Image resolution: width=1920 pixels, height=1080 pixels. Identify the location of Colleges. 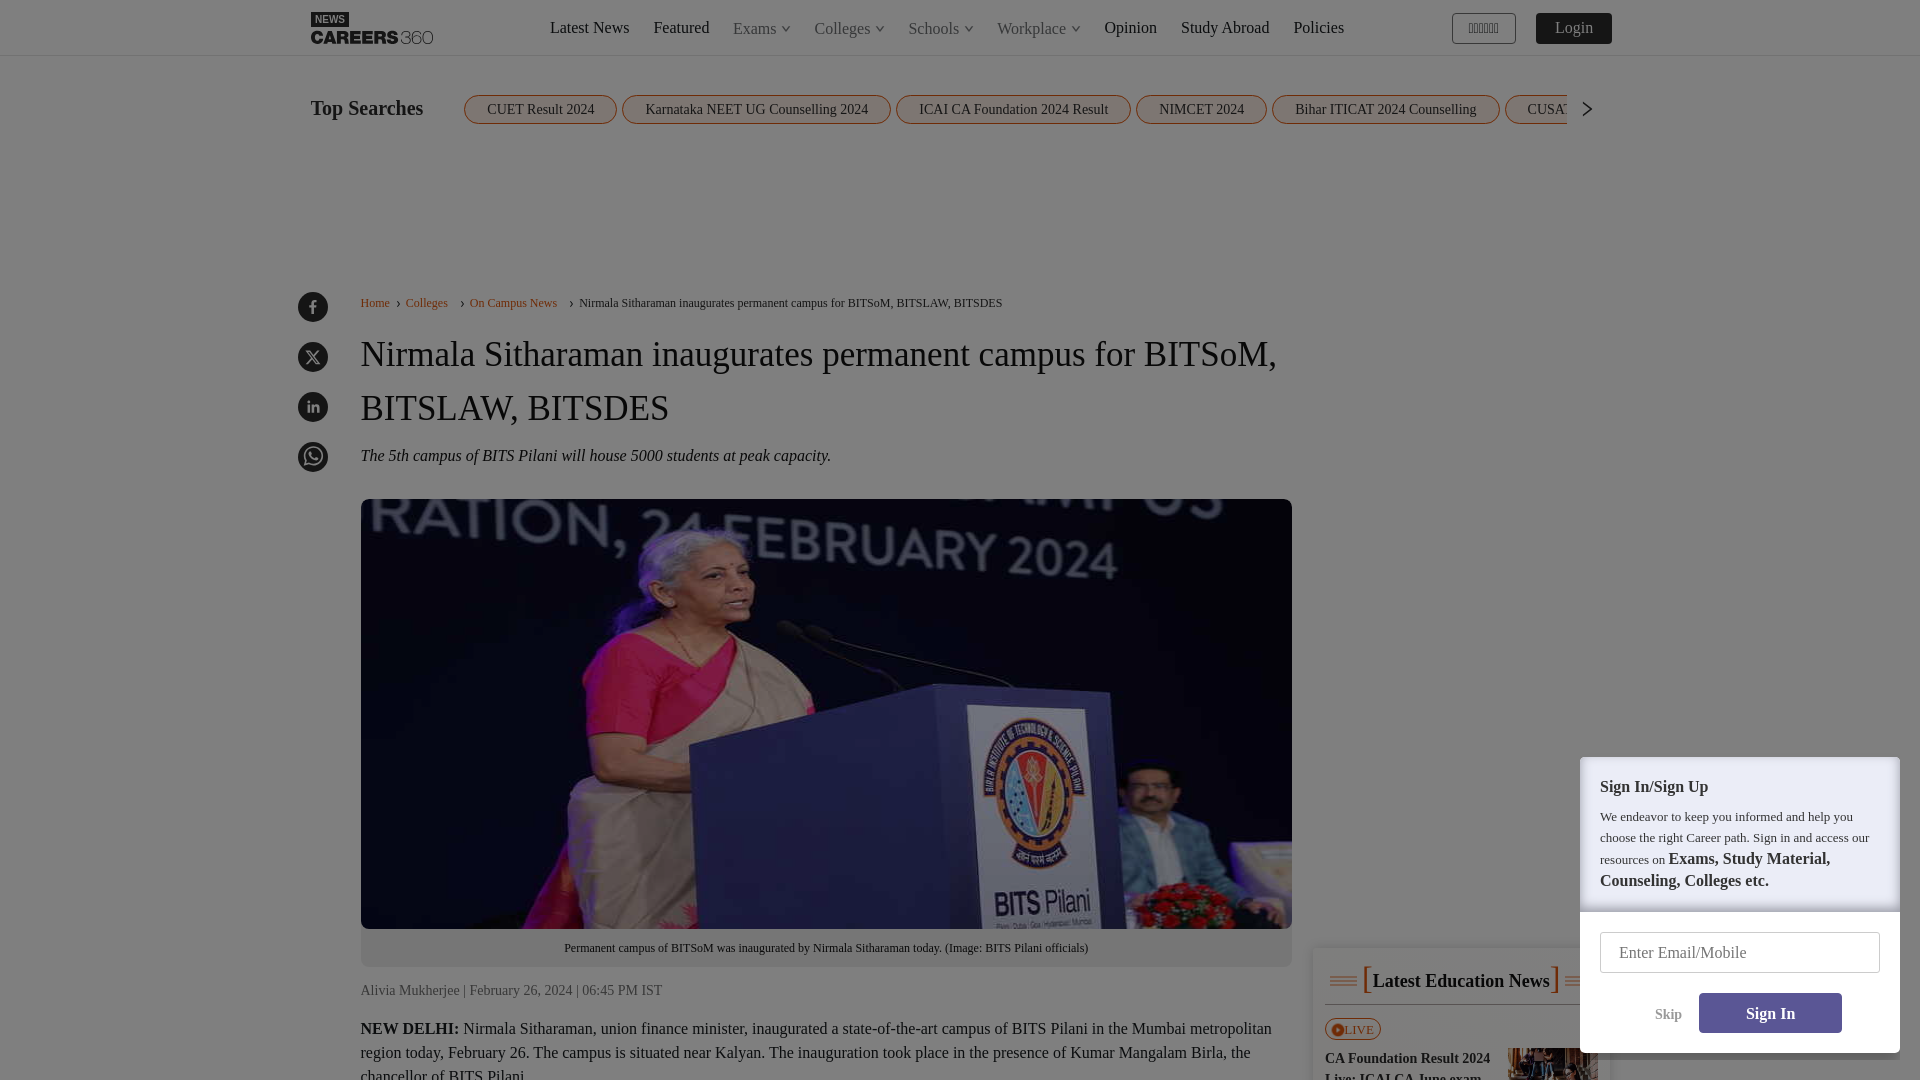
(849, 28).